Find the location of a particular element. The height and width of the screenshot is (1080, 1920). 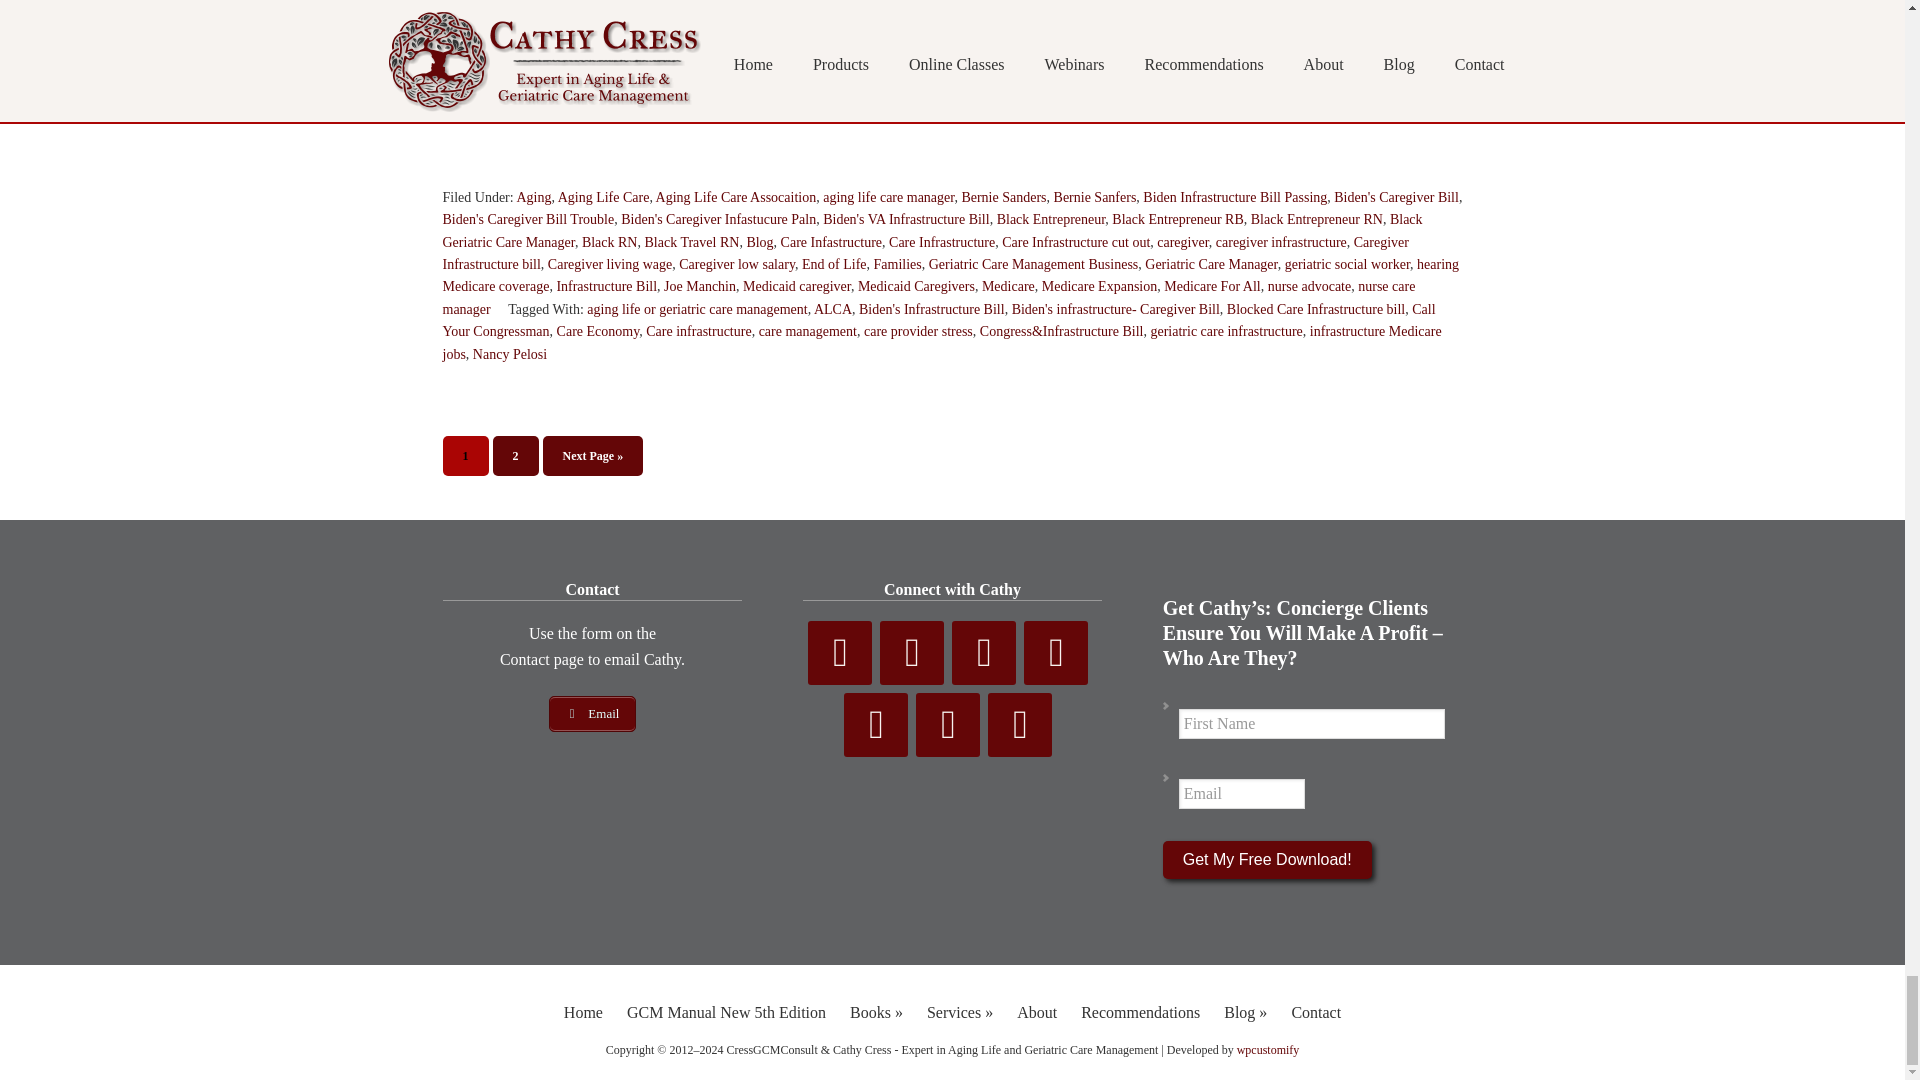

YouTube is located at coordinates (984, 652).